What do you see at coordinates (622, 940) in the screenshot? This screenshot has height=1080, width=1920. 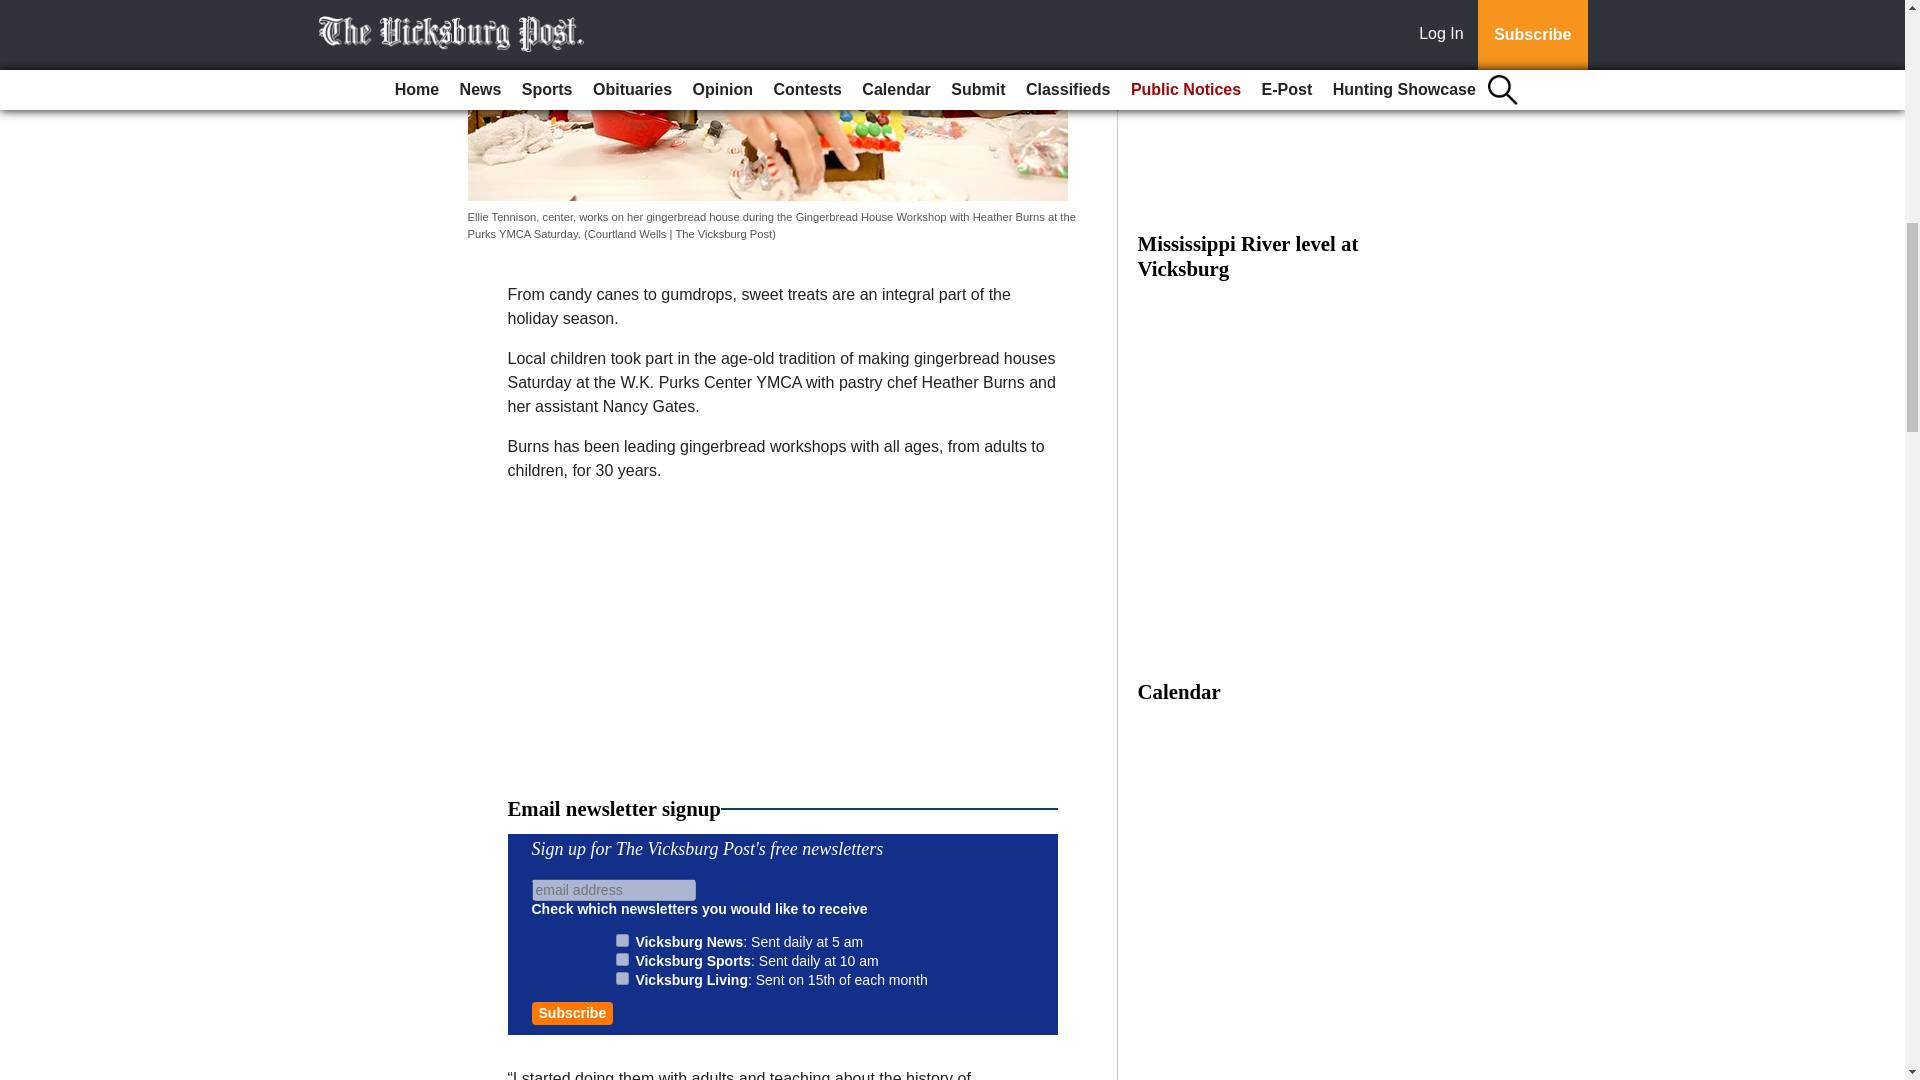 I see `1` at bounding box center [622, 940].